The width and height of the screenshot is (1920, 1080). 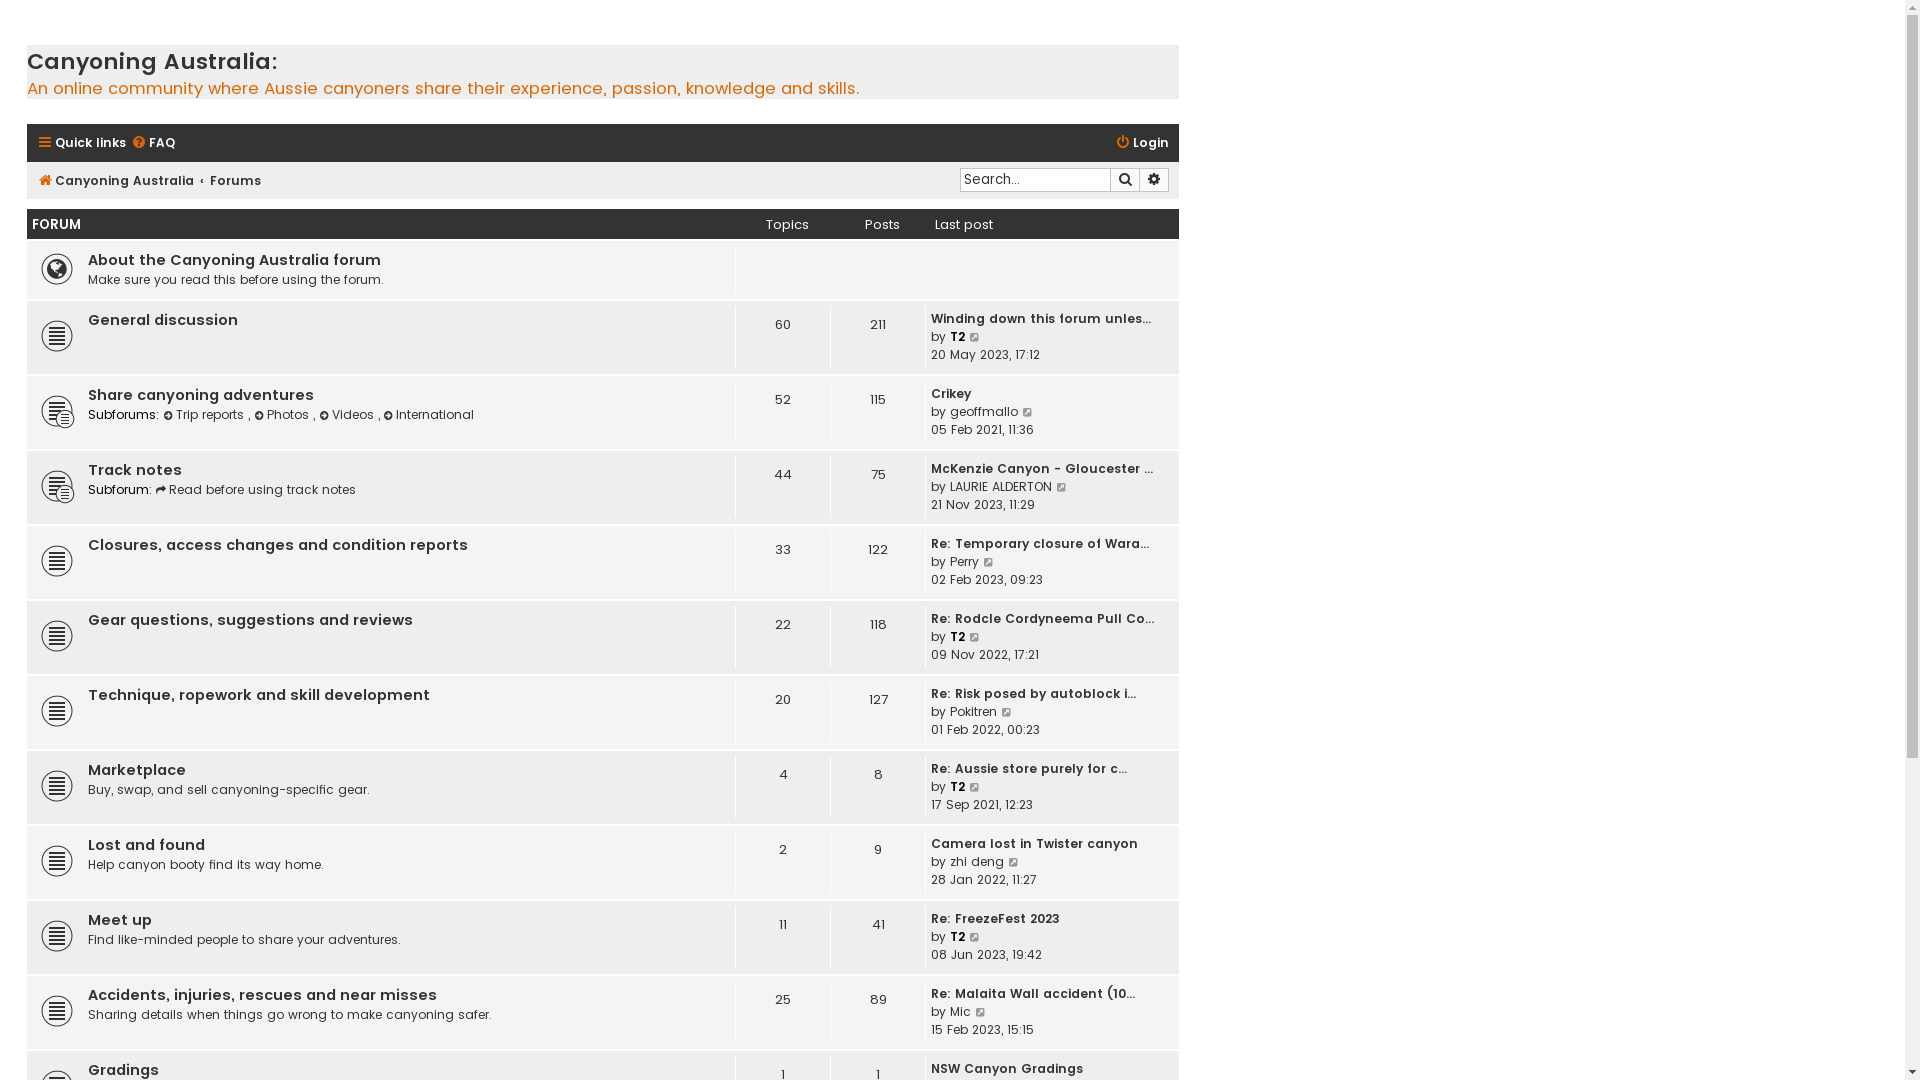 I want to click on Search, so click(x=1125, y=180).